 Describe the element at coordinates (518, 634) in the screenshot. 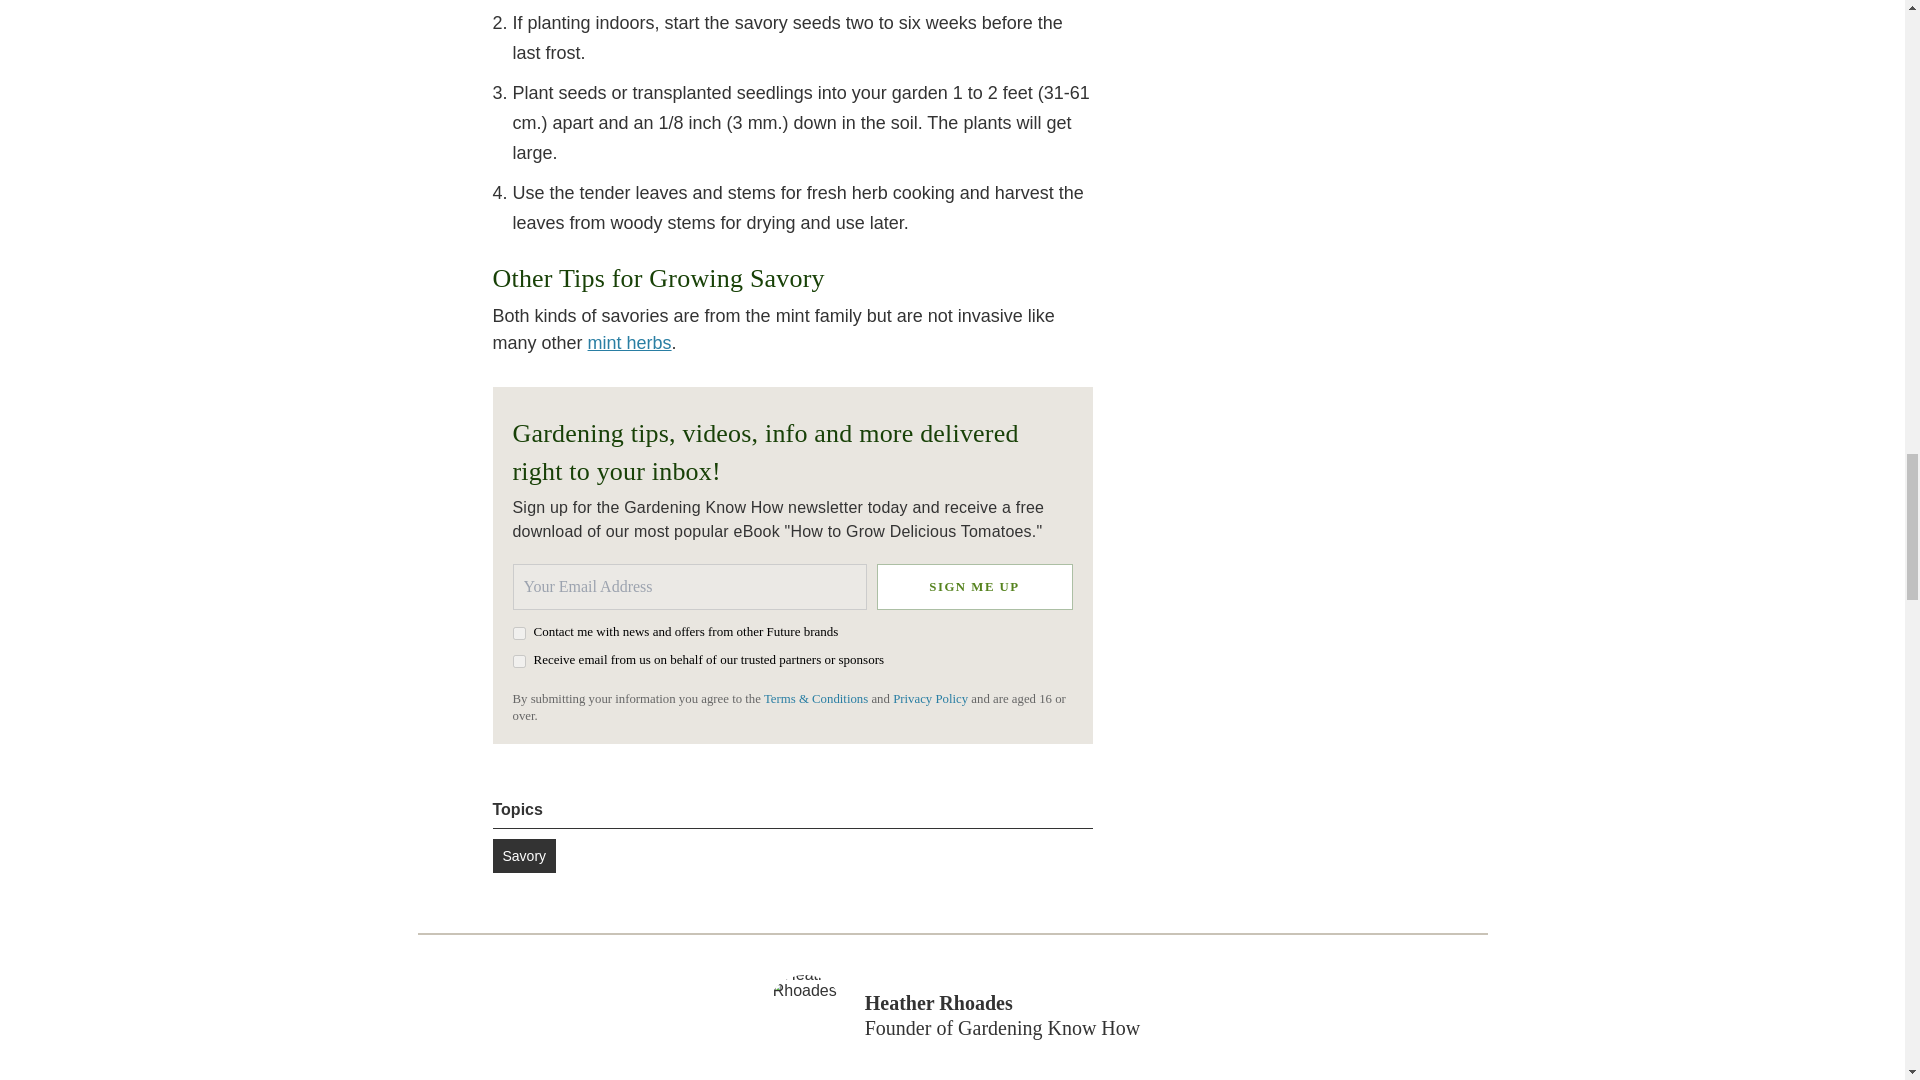

I see `on` at that location.